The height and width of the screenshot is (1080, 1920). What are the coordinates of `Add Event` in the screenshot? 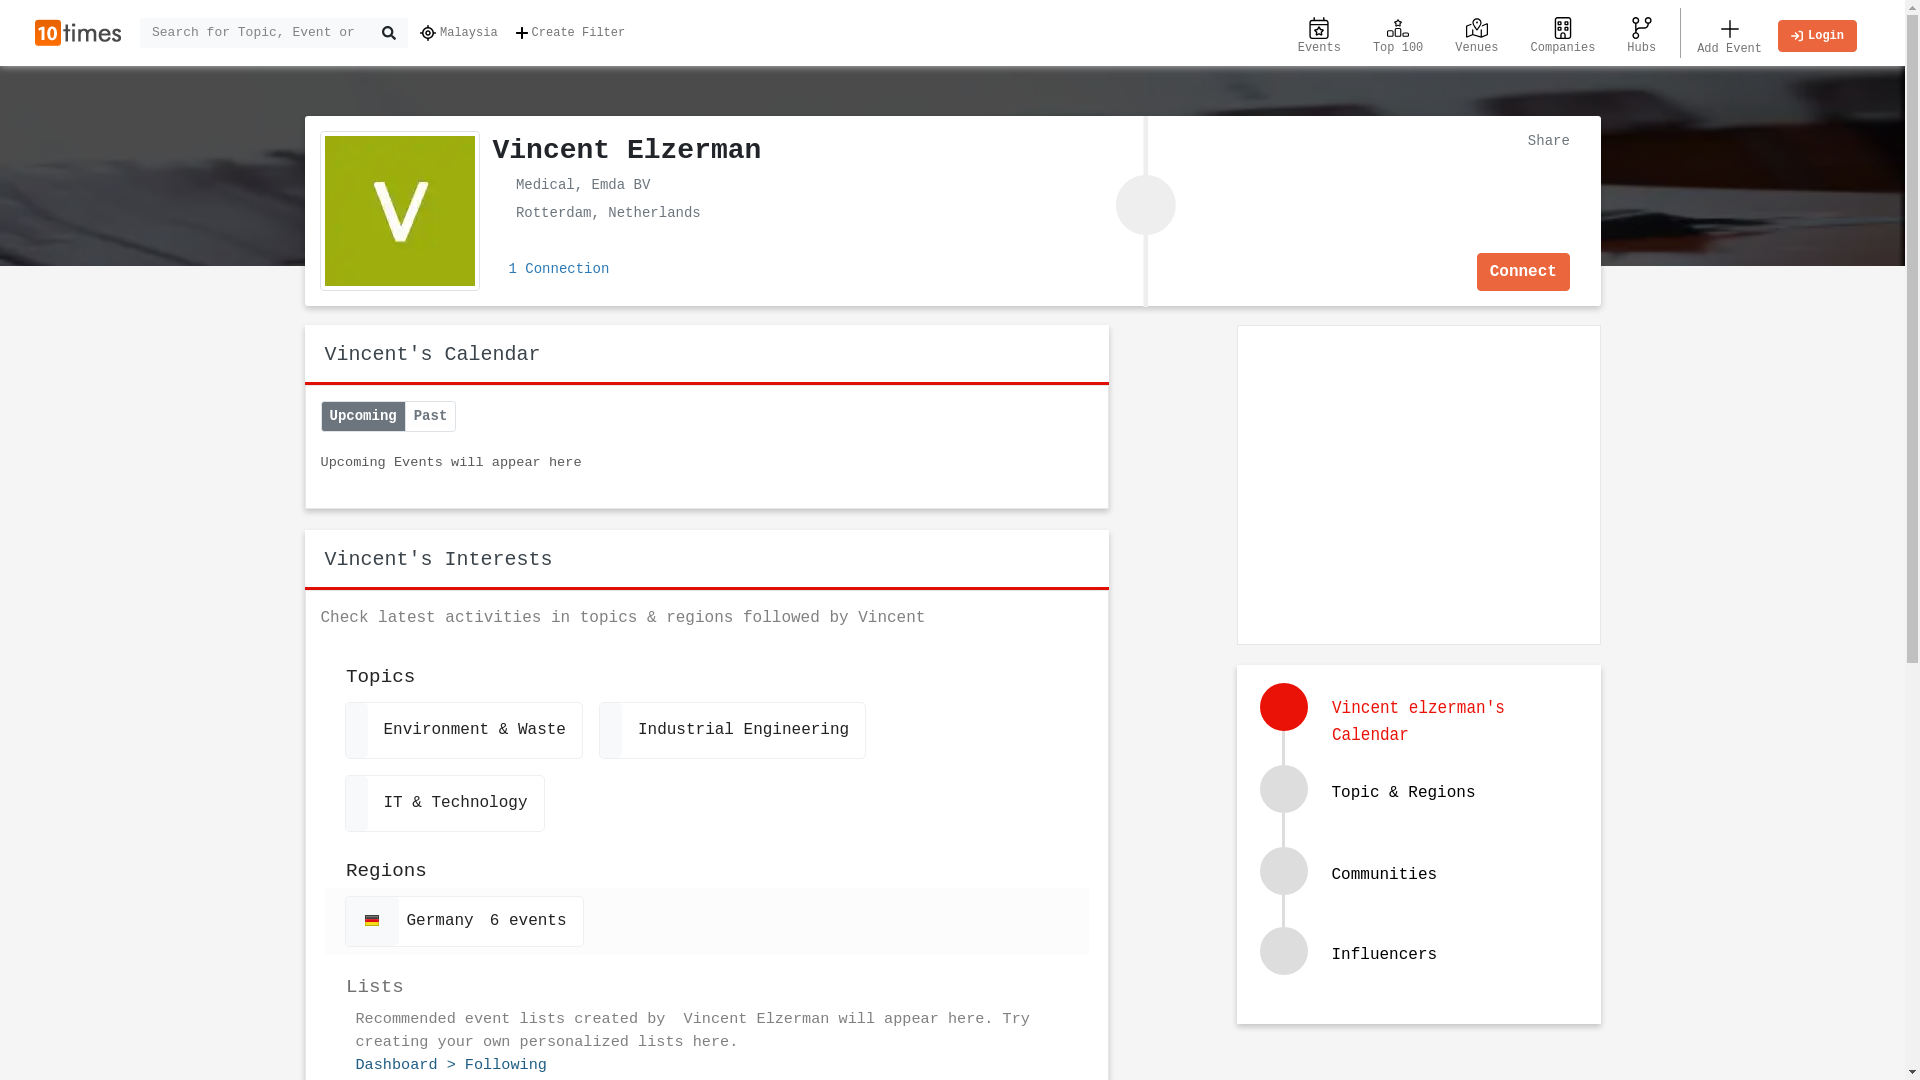 It's located at (1730, 33).